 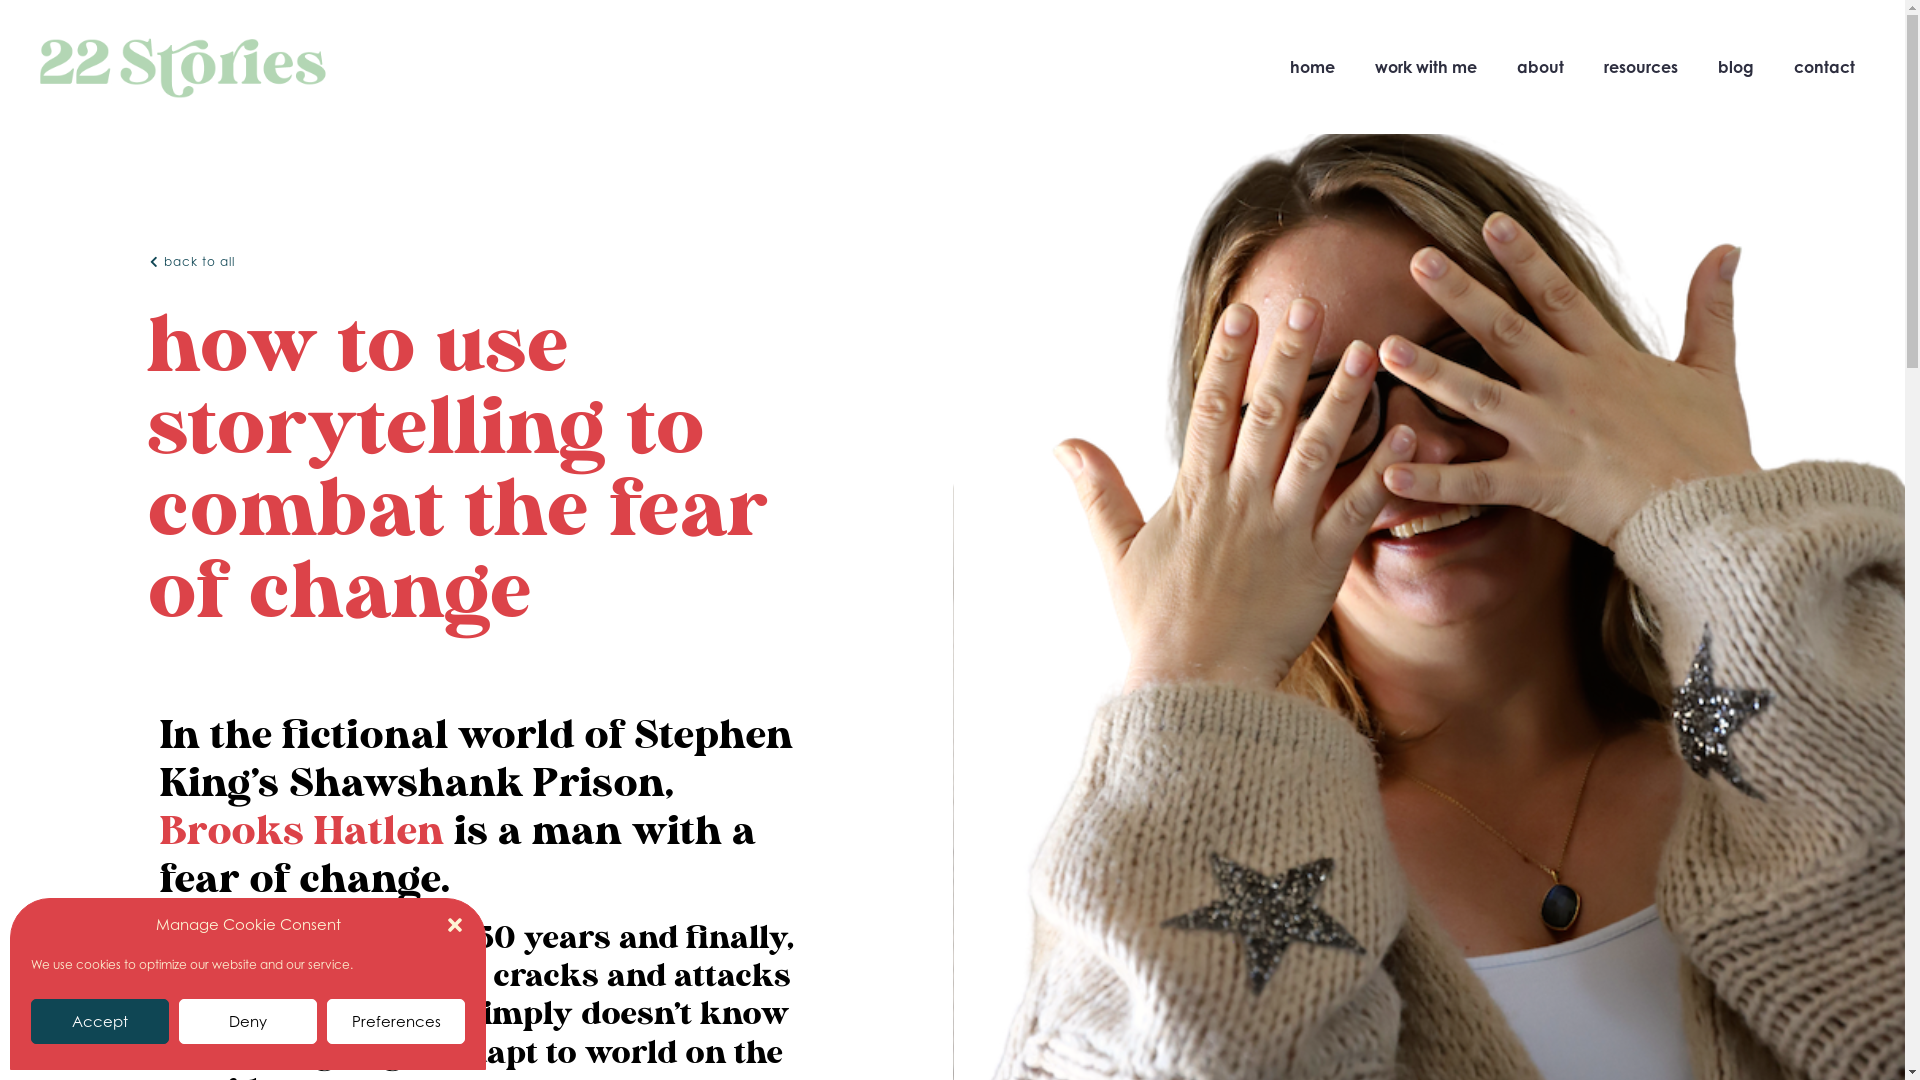 What do you see at coordinates (302, 831) in the screenshot?
I see `Brooks Hatlen` at bounding box center [302, 831].